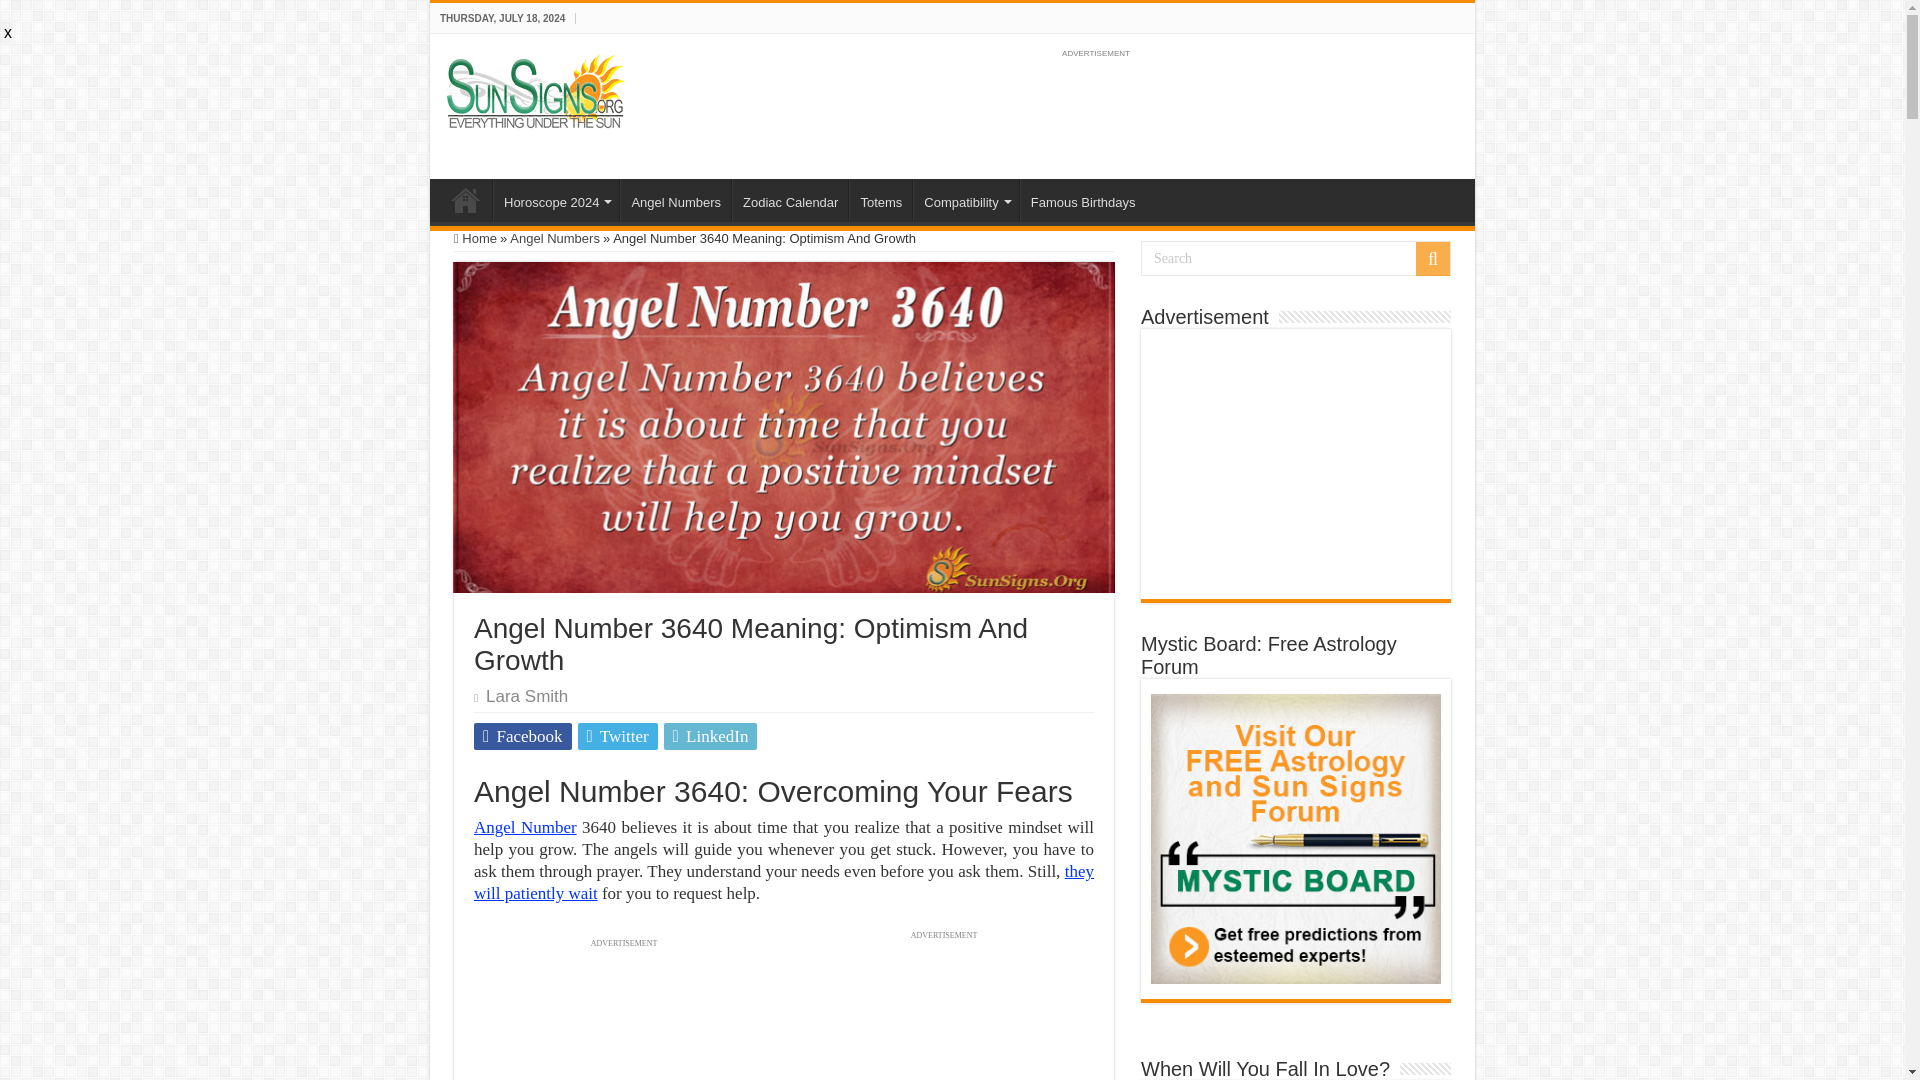 Image resolution: width=1920 pixels, height=1080 pixels. Describe the element at coordinates (465, 200) in the screenshot. I see `Sun Signs` at that location.